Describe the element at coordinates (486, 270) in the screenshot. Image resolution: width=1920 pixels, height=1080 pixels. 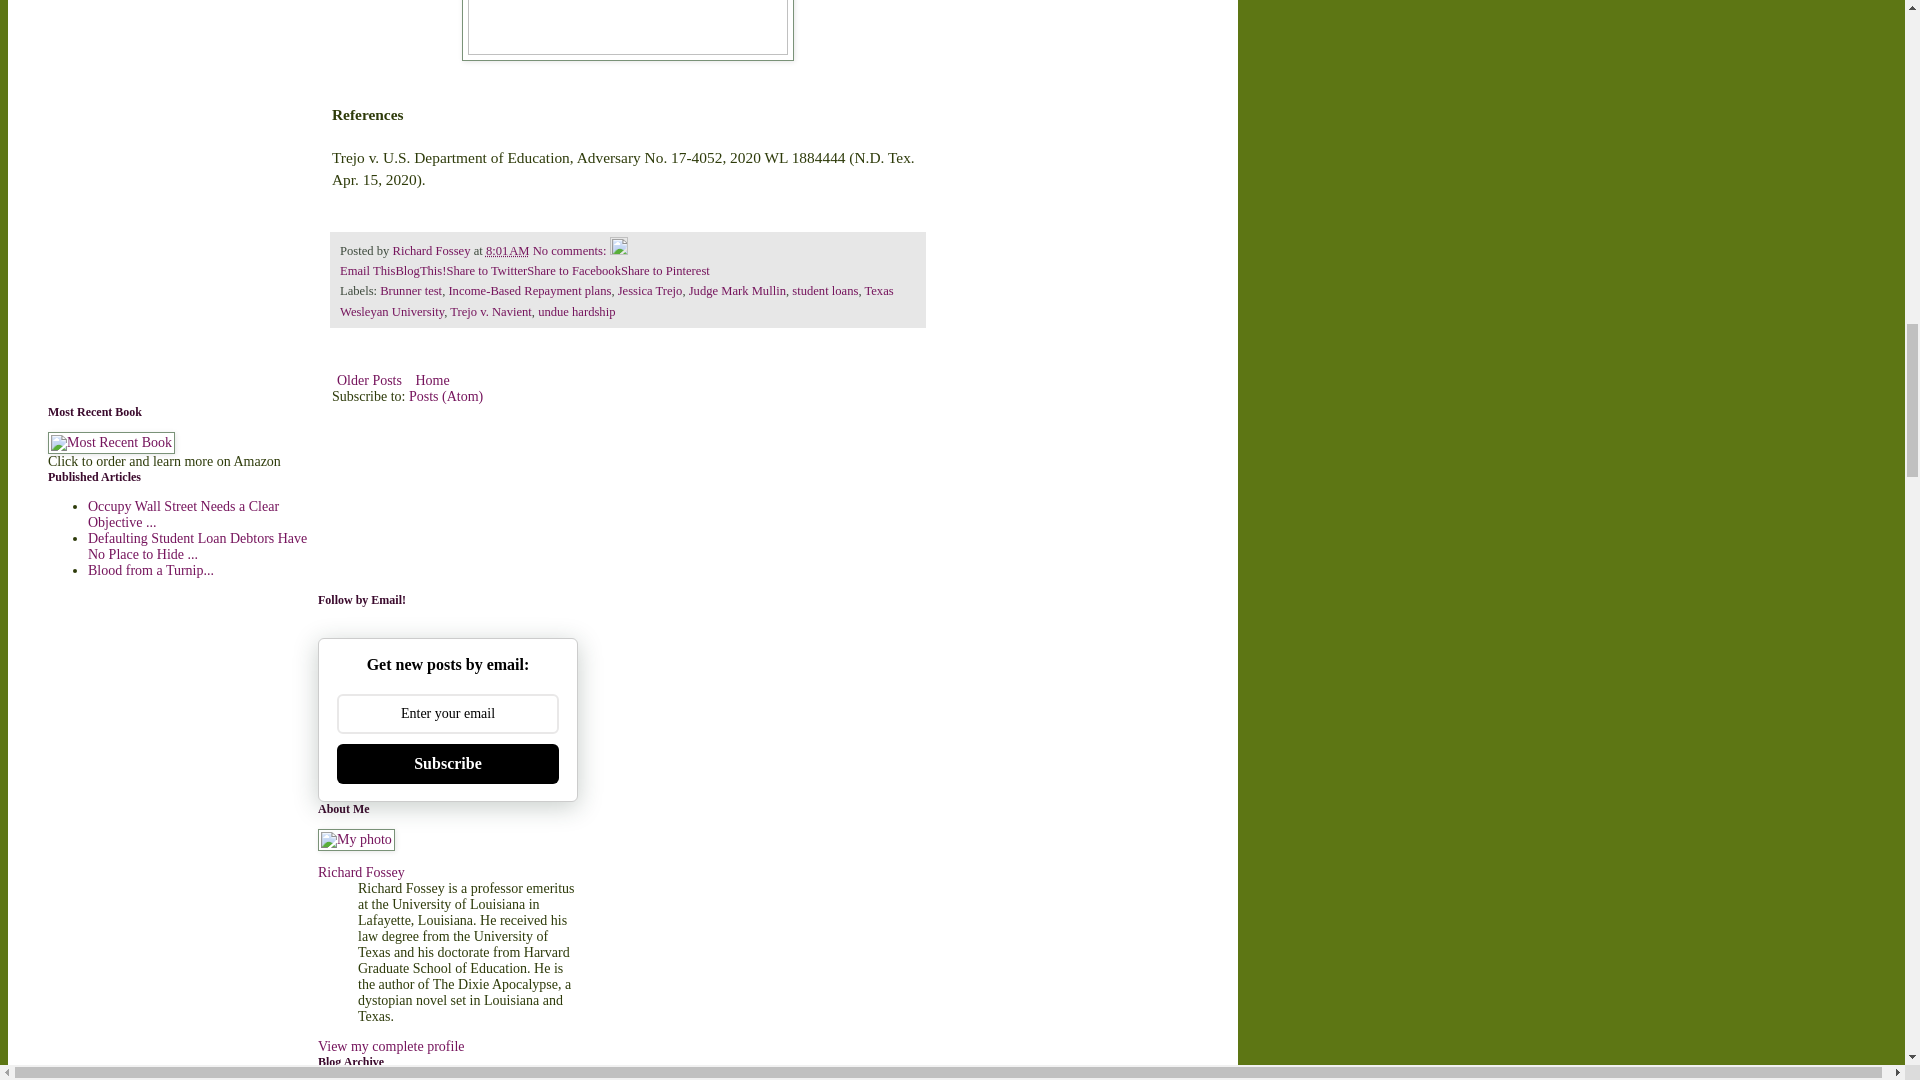
I see `Share to Twitter` at that location.